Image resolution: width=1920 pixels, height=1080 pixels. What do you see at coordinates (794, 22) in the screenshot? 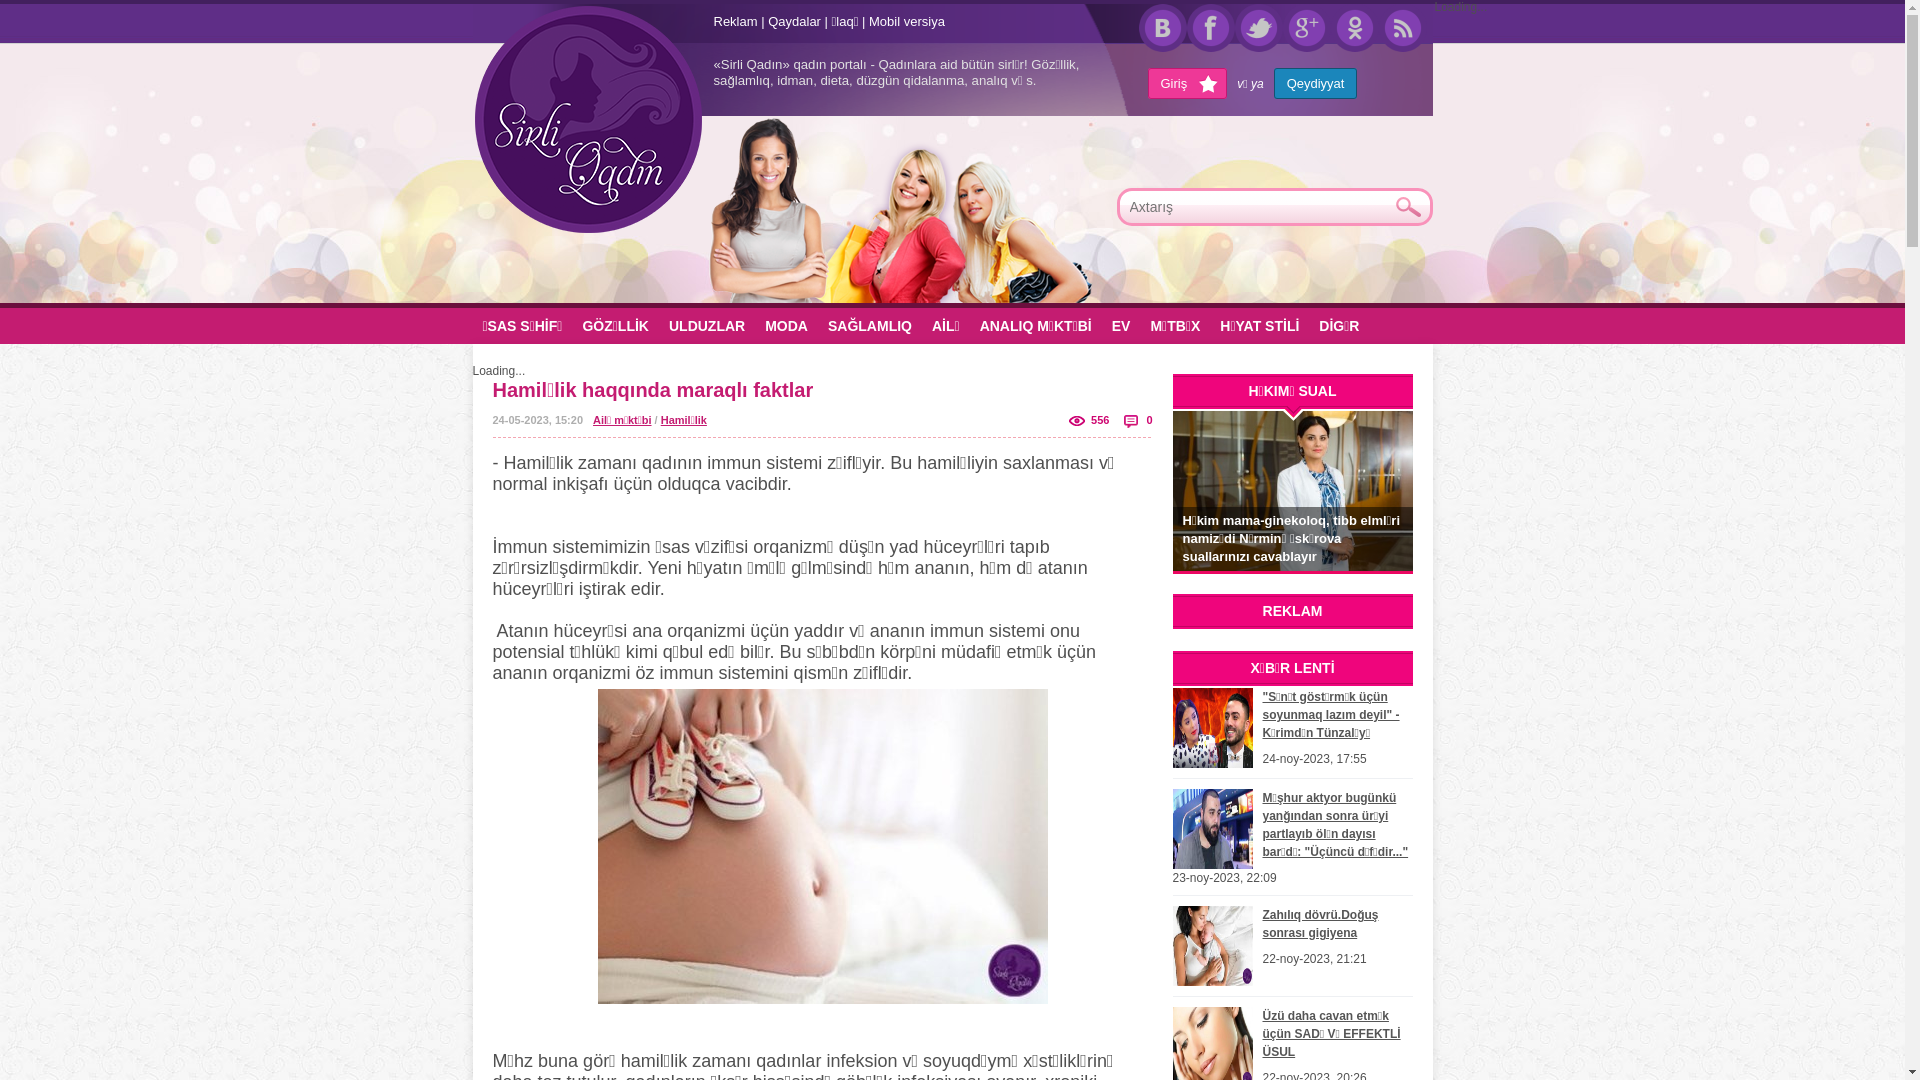
I see `Qaydalar` at bounding box center [794, 22].